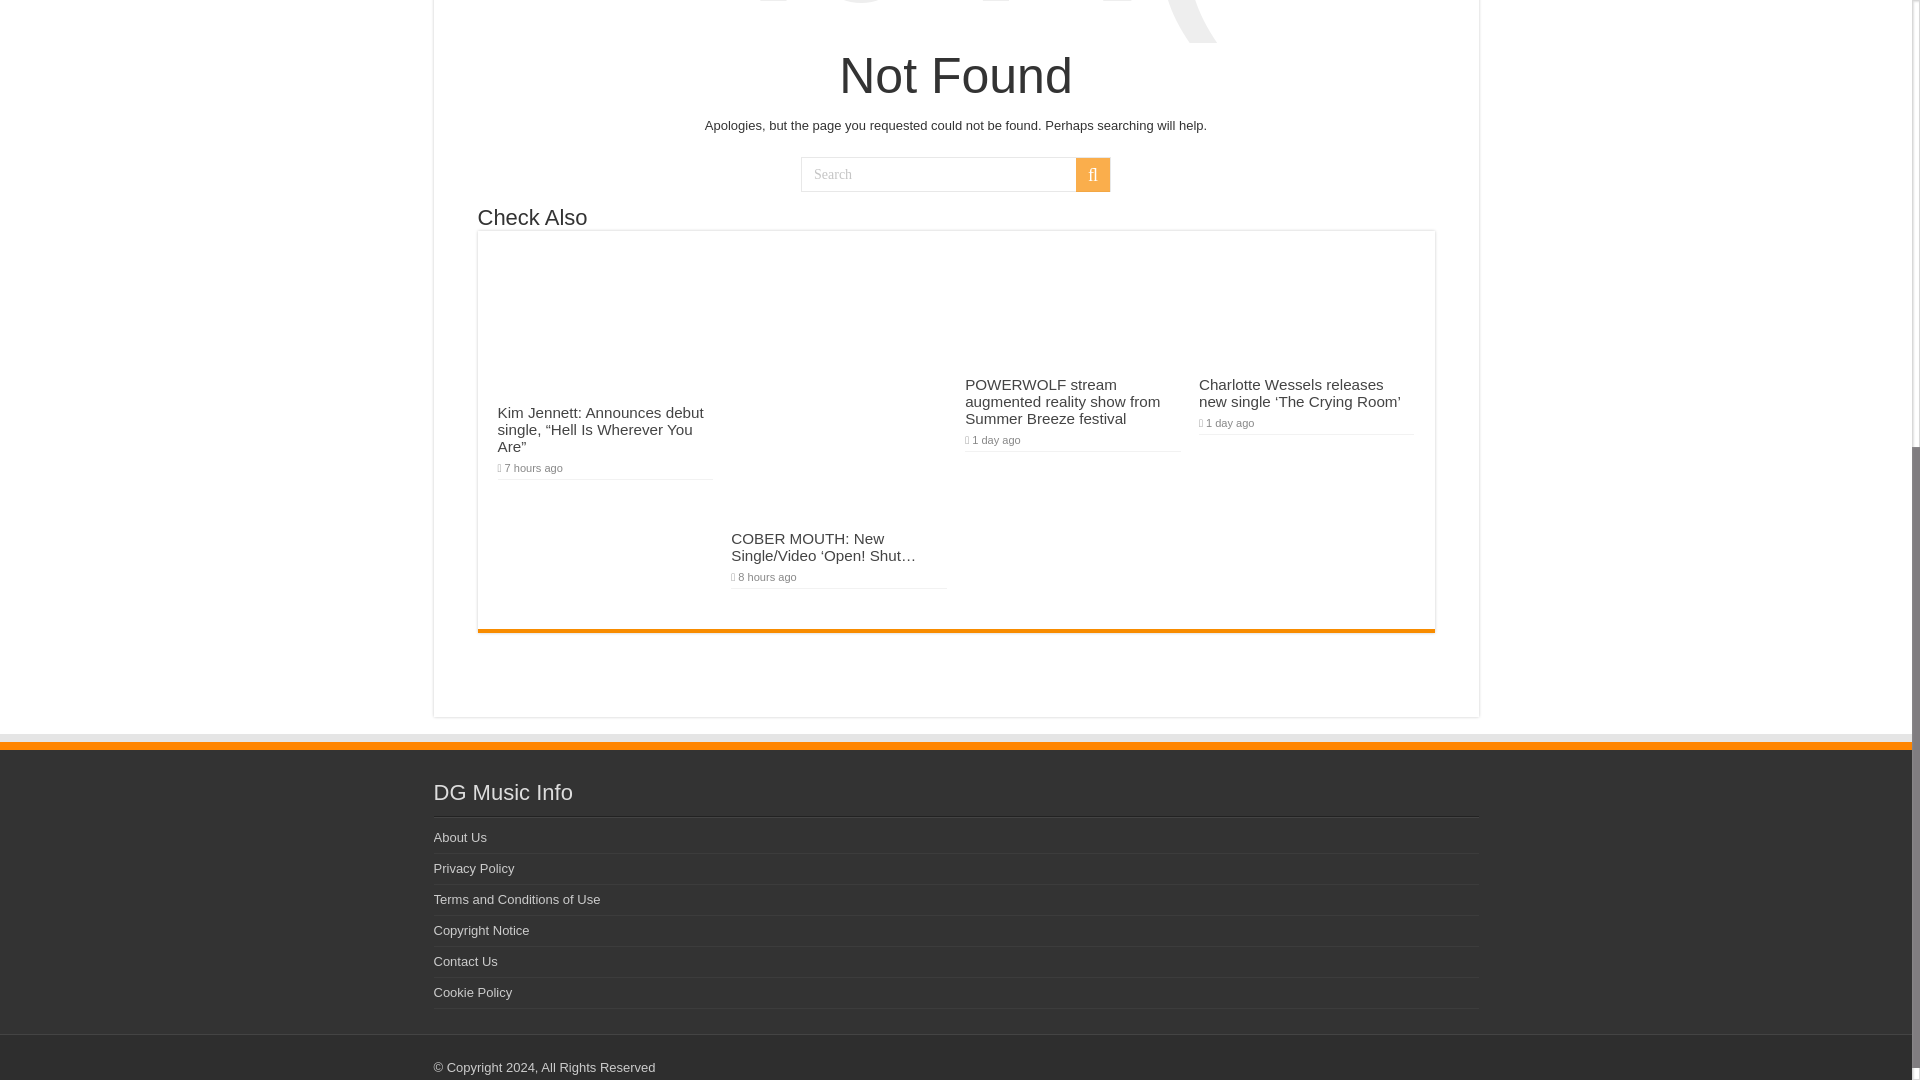  Describe the element at coordinates (472, 992) in the screenshot. I see `Cookie Policy` at that location.